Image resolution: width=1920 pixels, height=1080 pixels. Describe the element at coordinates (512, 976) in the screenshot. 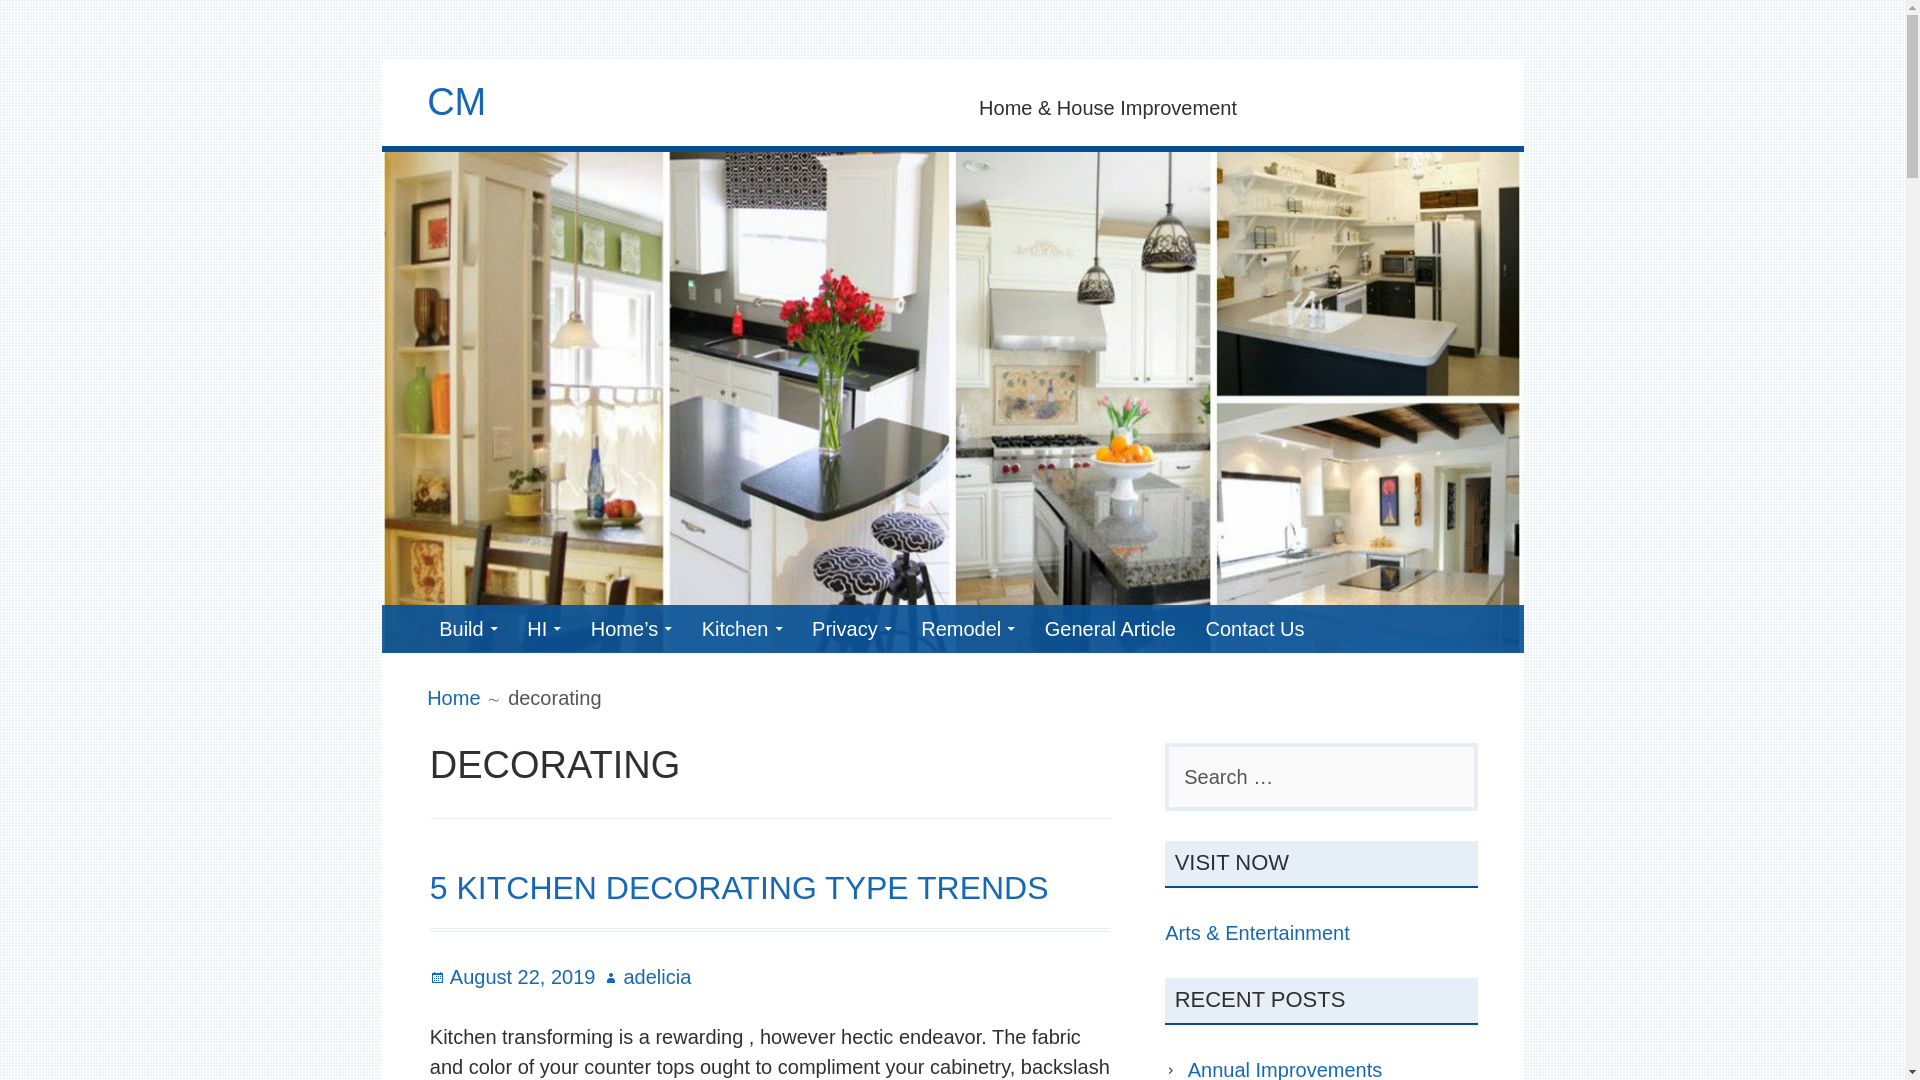

I see `August 22, 2019` at that location.